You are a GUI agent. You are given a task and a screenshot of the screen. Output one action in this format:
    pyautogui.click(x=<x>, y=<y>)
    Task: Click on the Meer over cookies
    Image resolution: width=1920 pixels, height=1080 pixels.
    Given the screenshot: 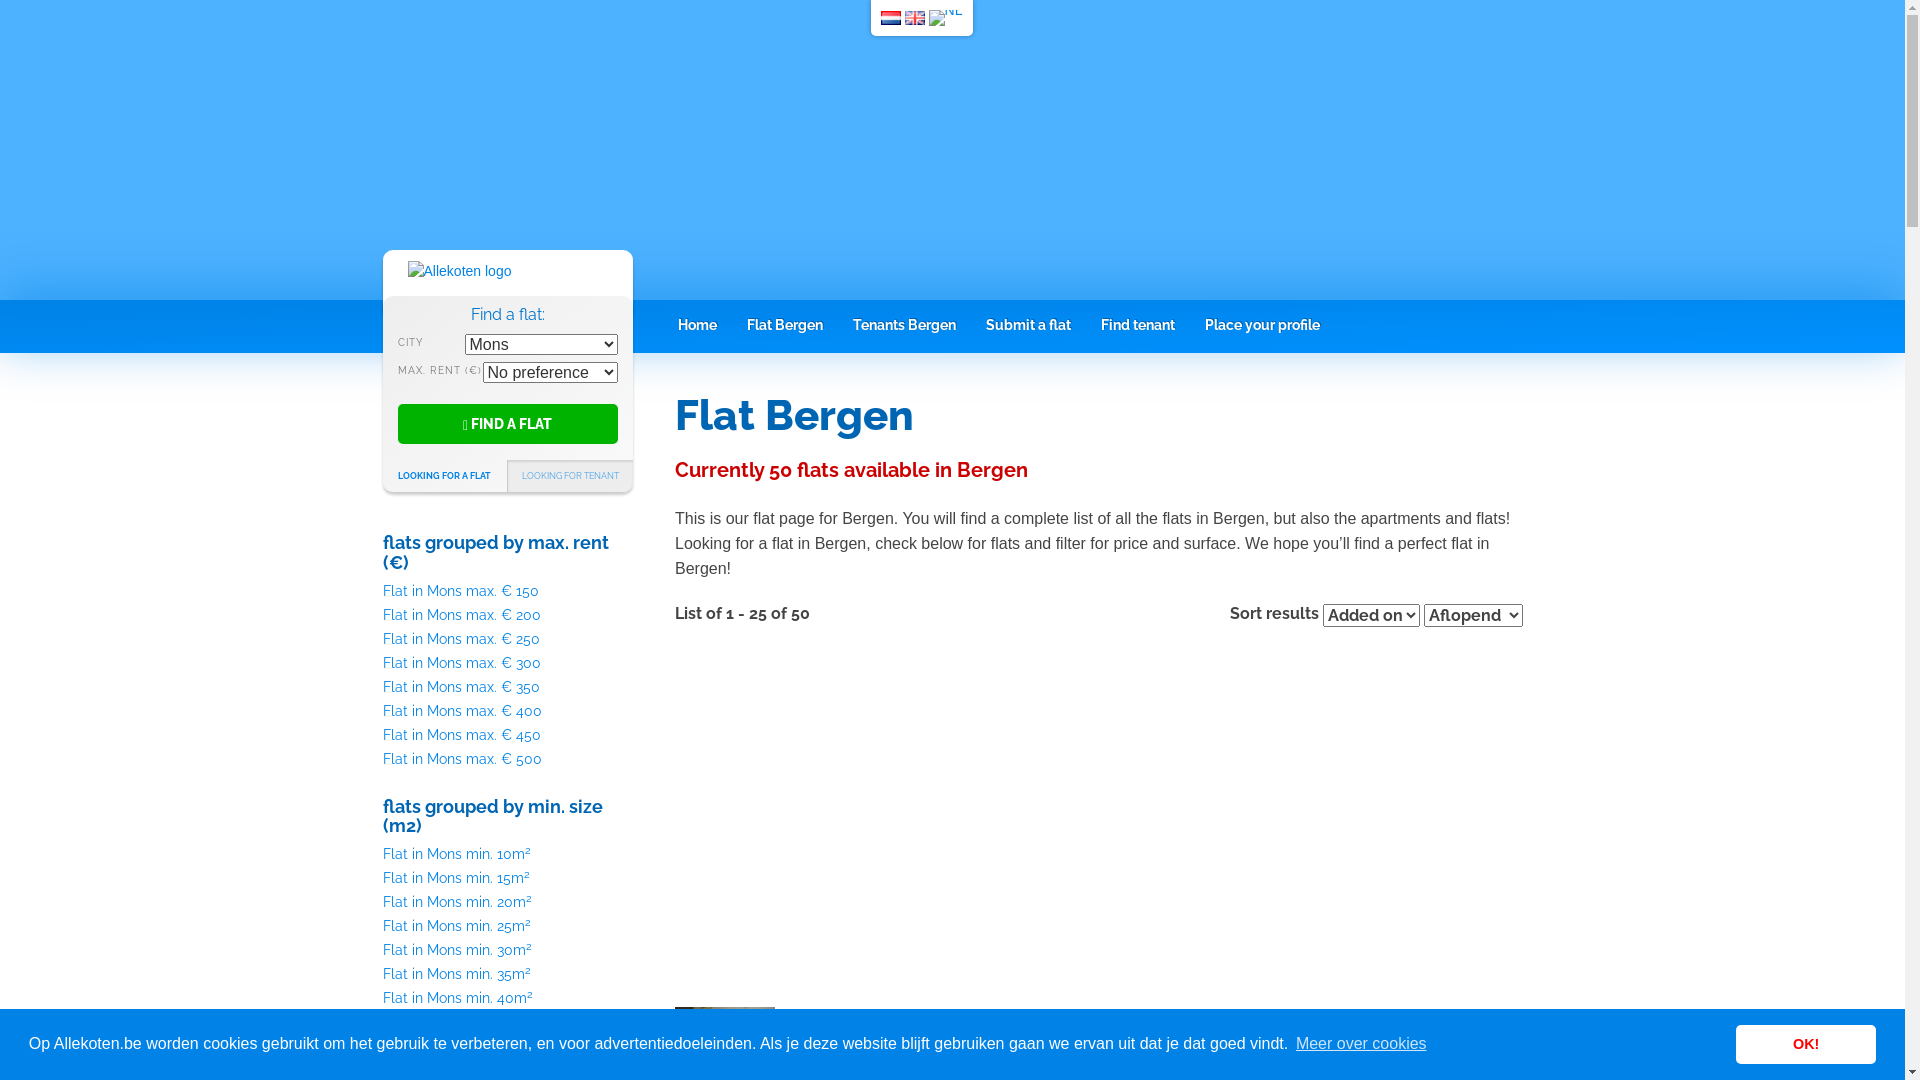 What is the action you would take?
    pyautogui.click(x=1362, y=1044)
    